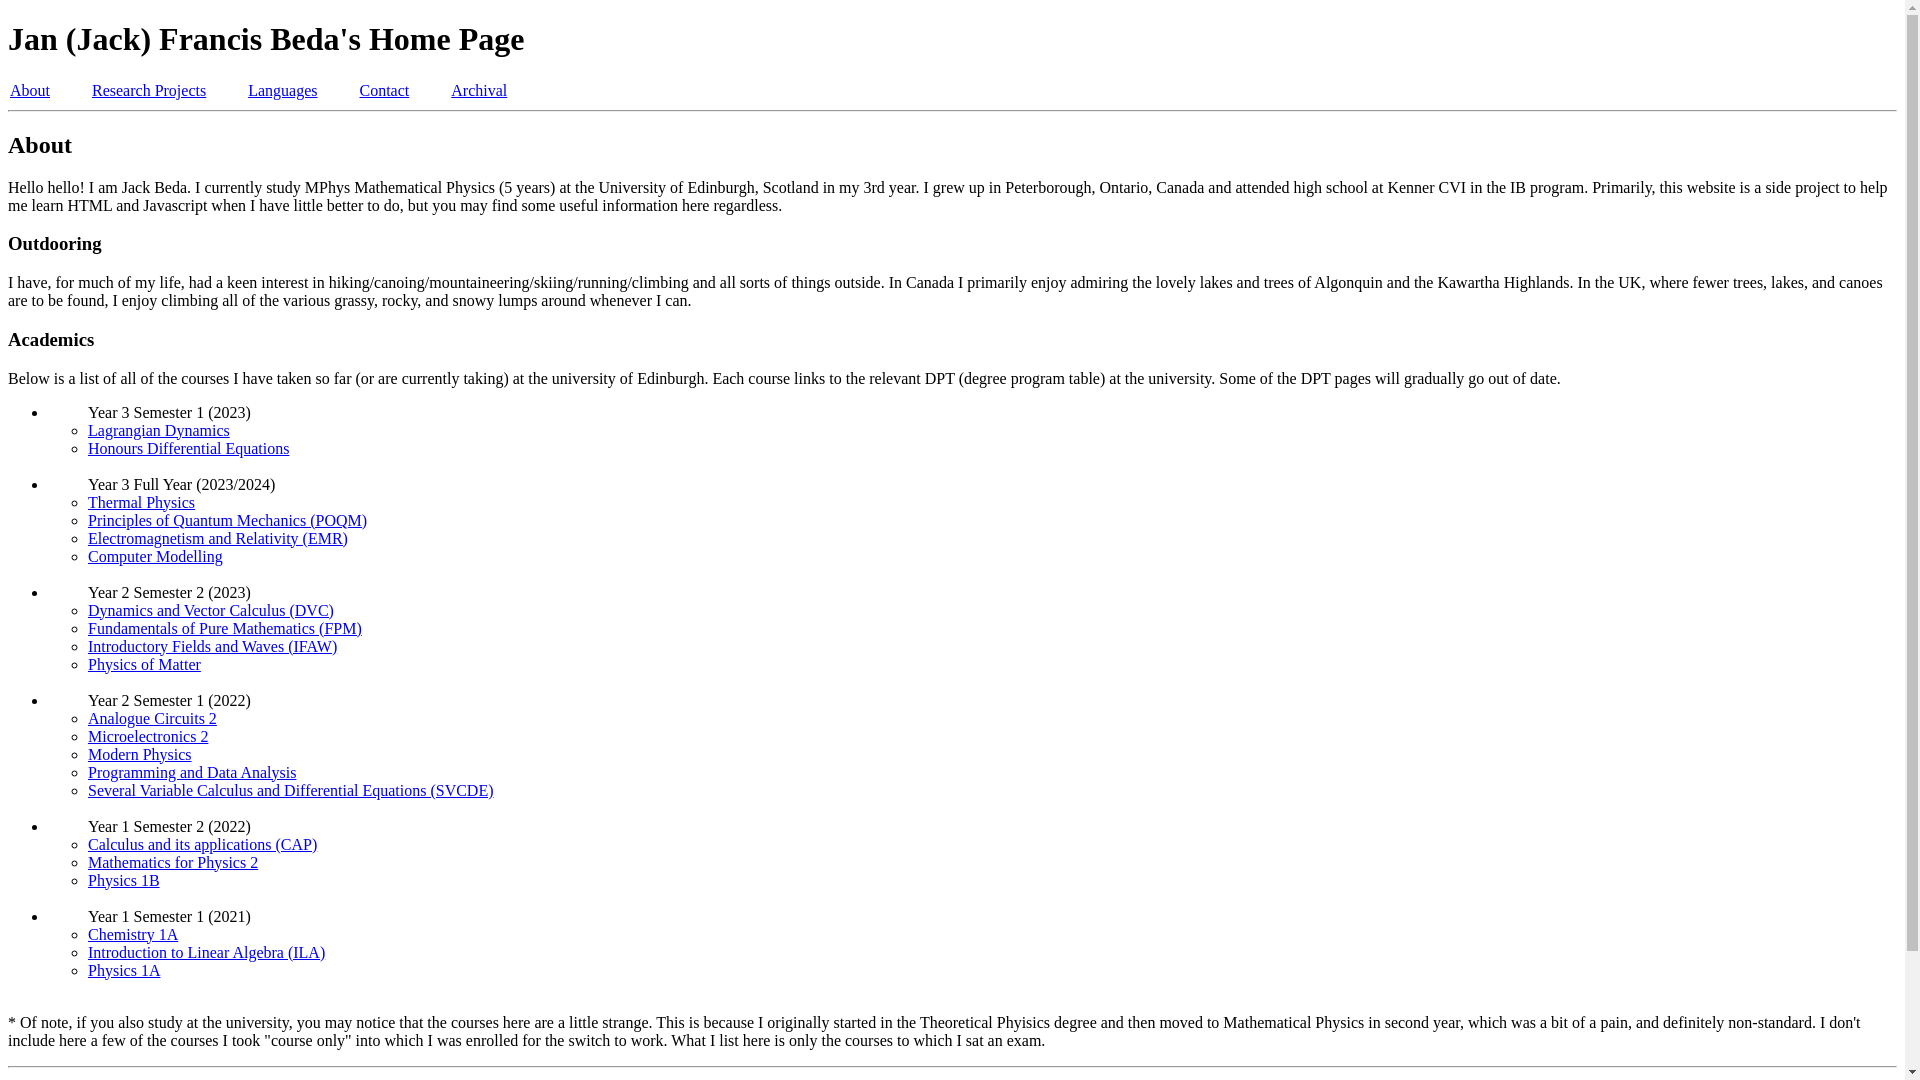 Image resolution: width=1920 pixels, height=1080 pixels. I want to click on Languages, so click(282, 90).